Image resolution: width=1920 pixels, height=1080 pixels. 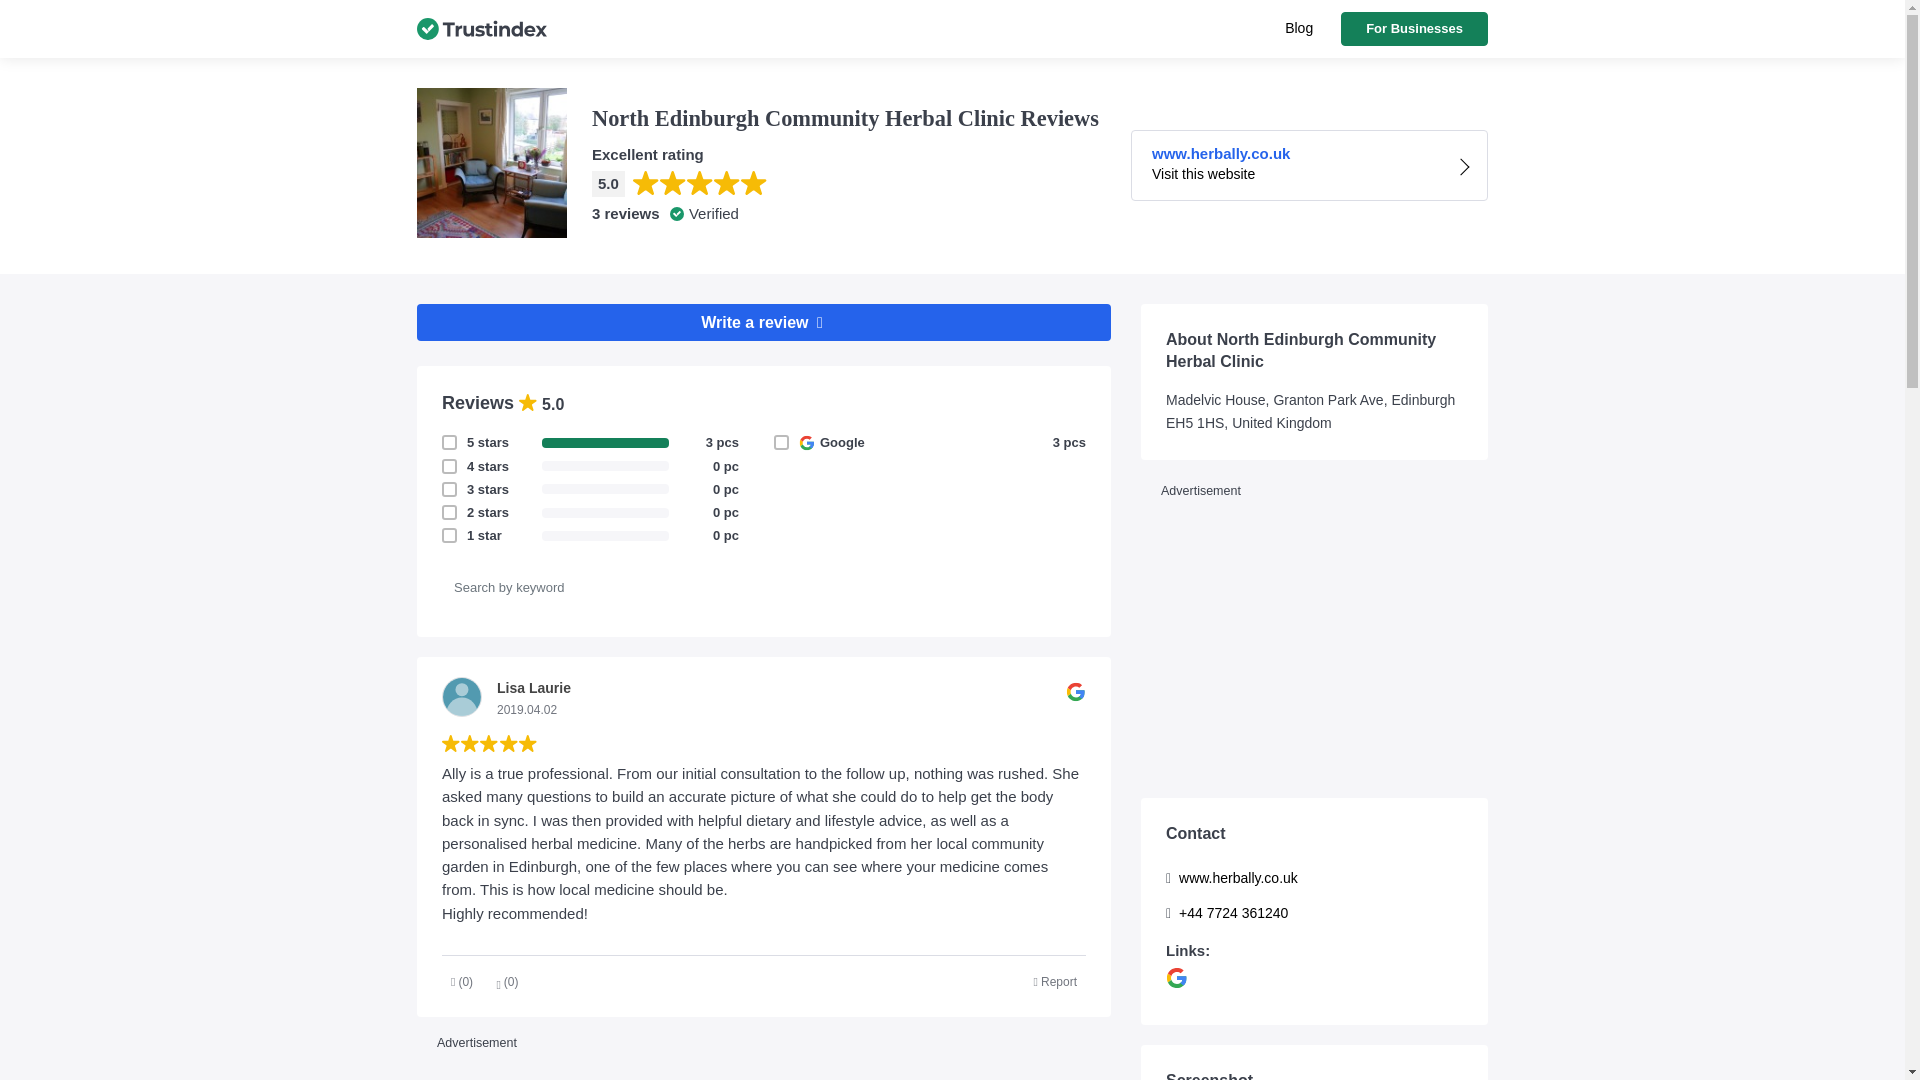 What do you see at coordinates (764, 322) in the screenshot?
I see `Write a review` at bounding box center [764, 322].